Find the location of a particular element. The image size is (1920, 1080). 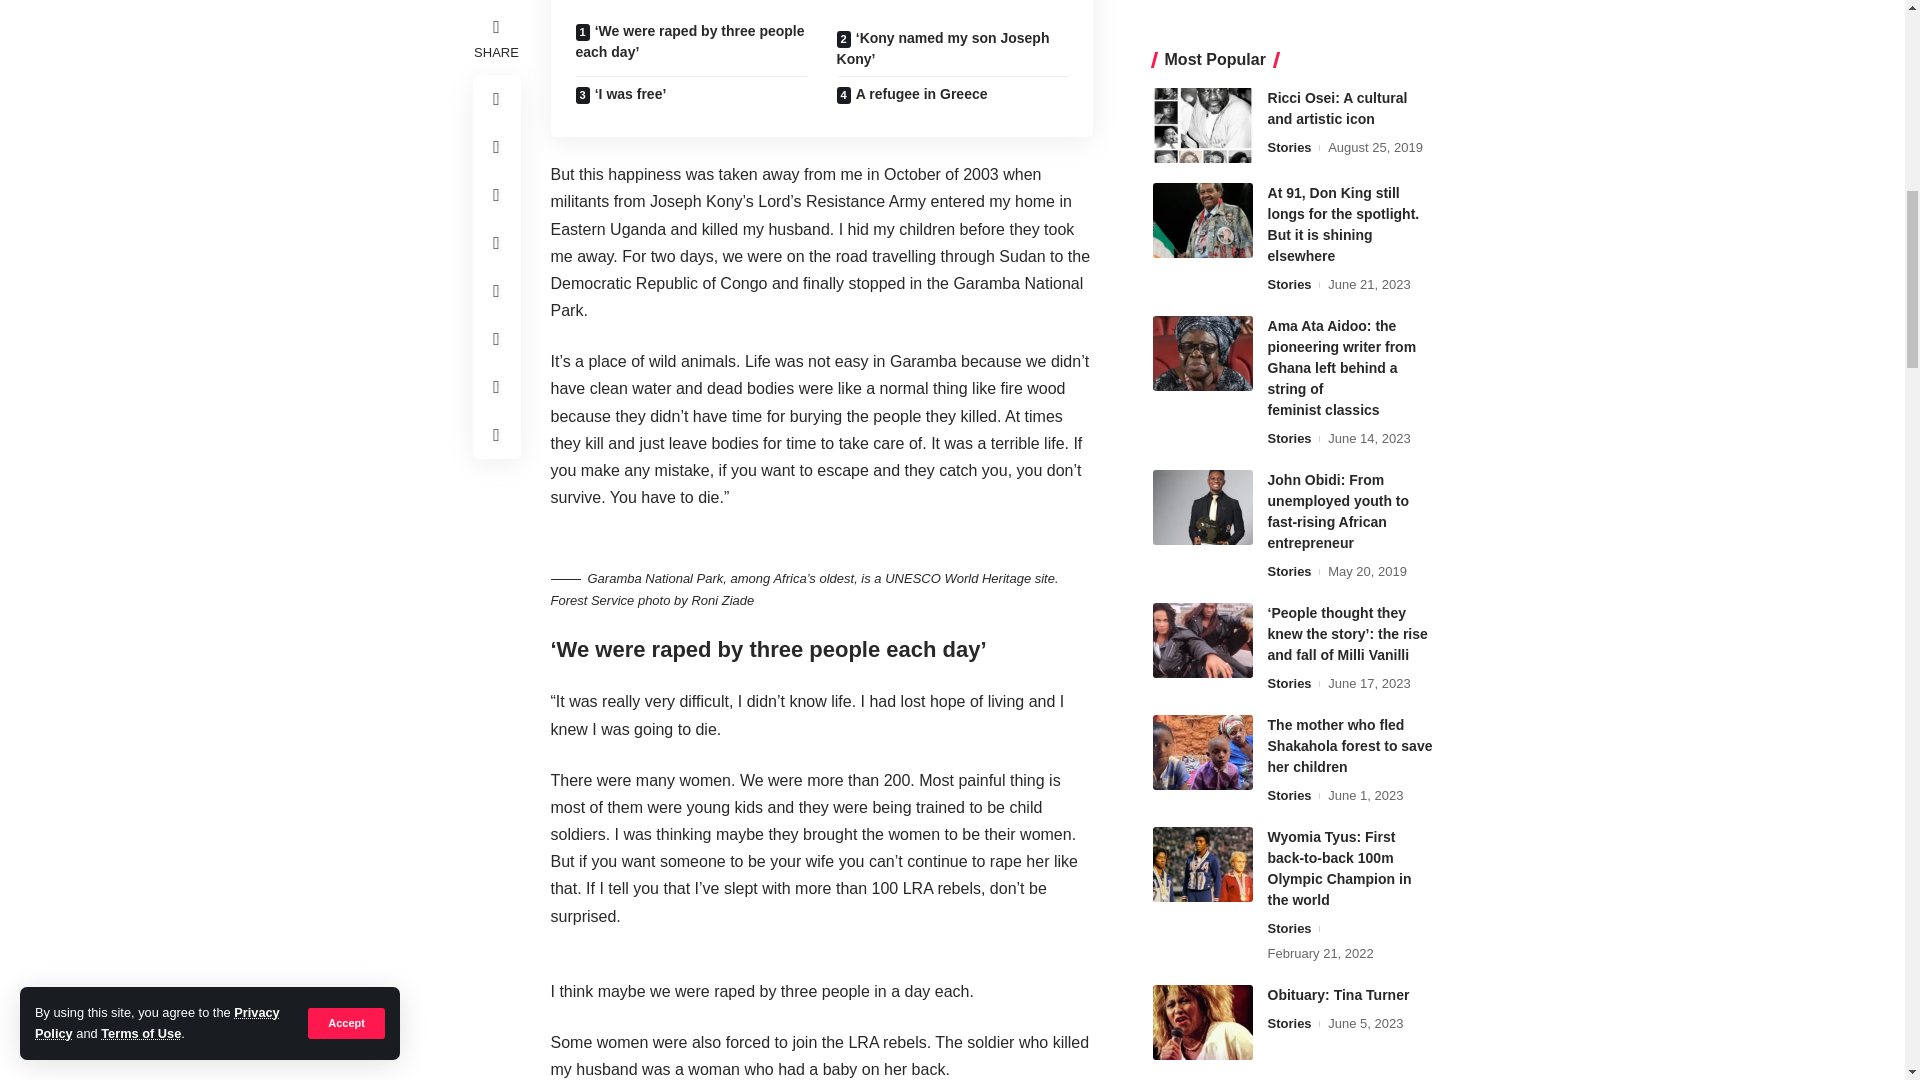

A refugee in Greece is located at coordinates (952, 94).